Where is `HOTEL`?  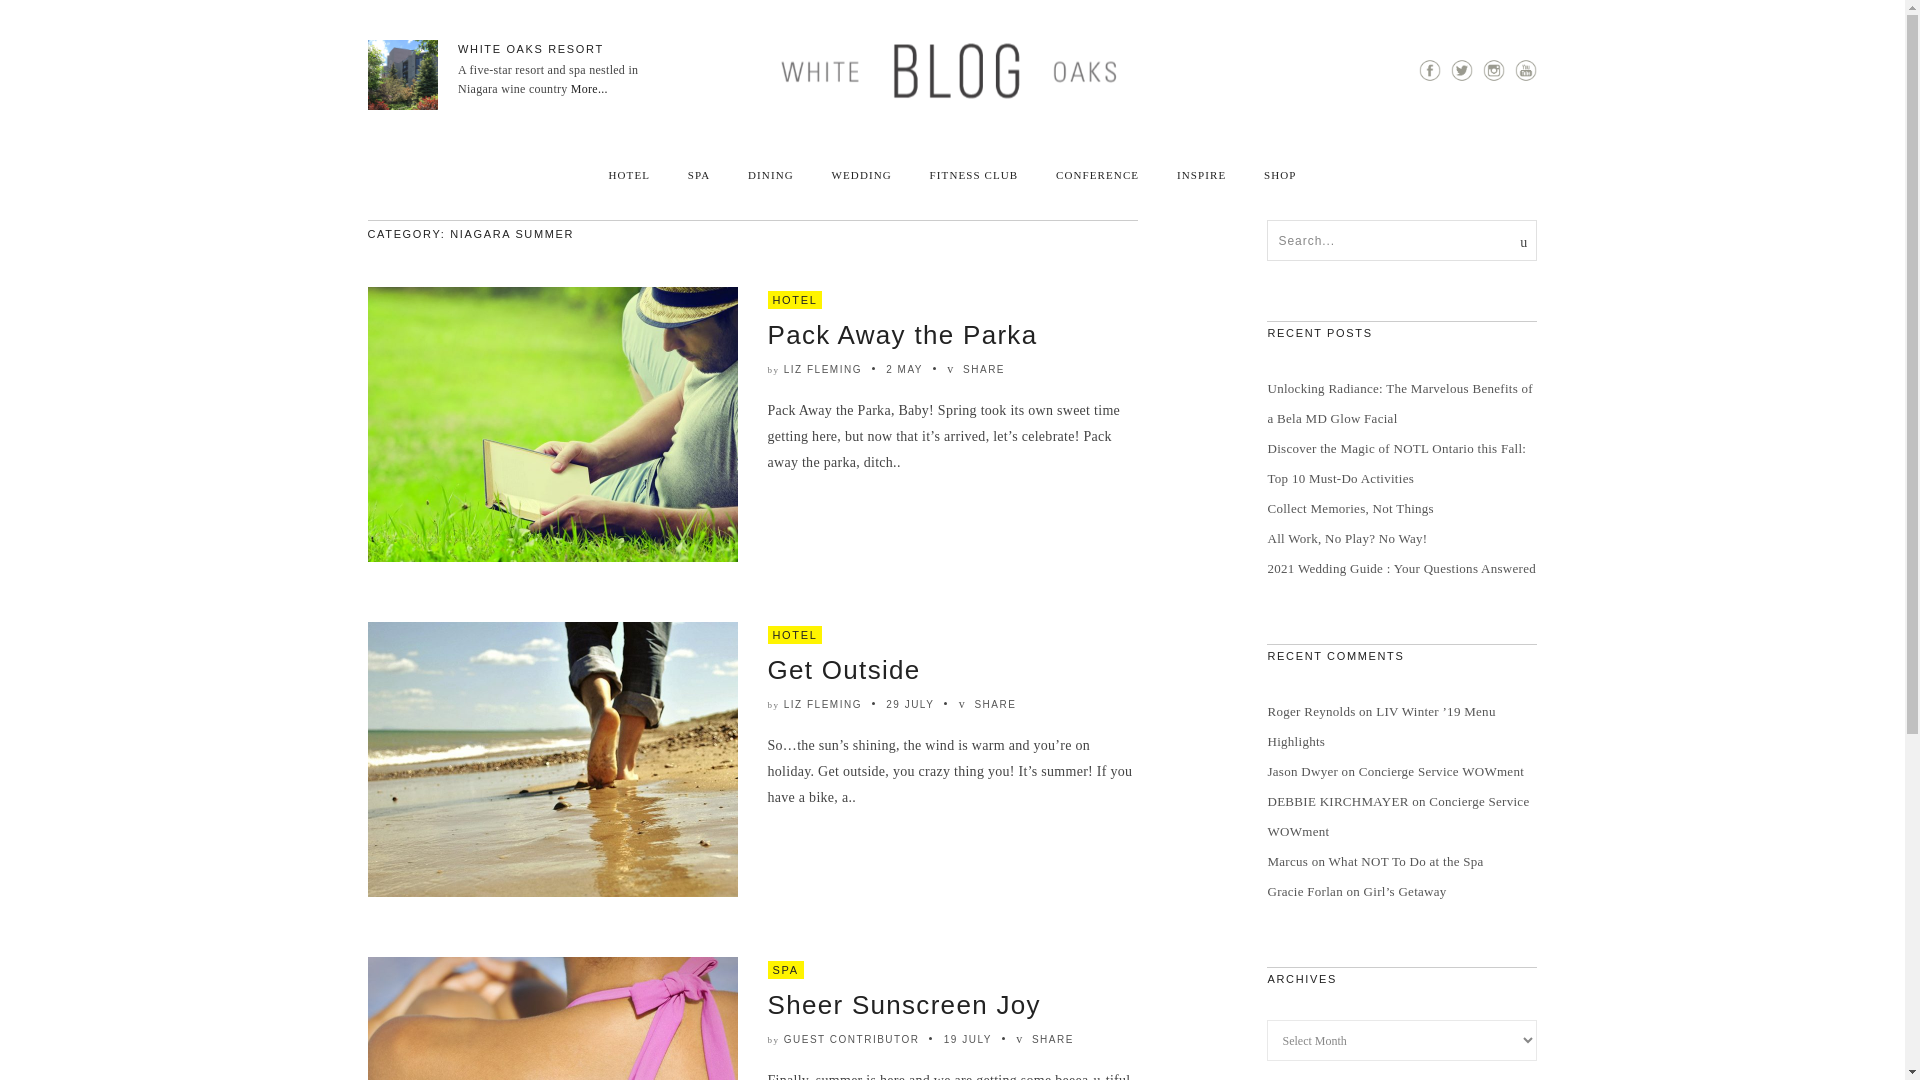
HOTEL is located at coordinates (629, 175).